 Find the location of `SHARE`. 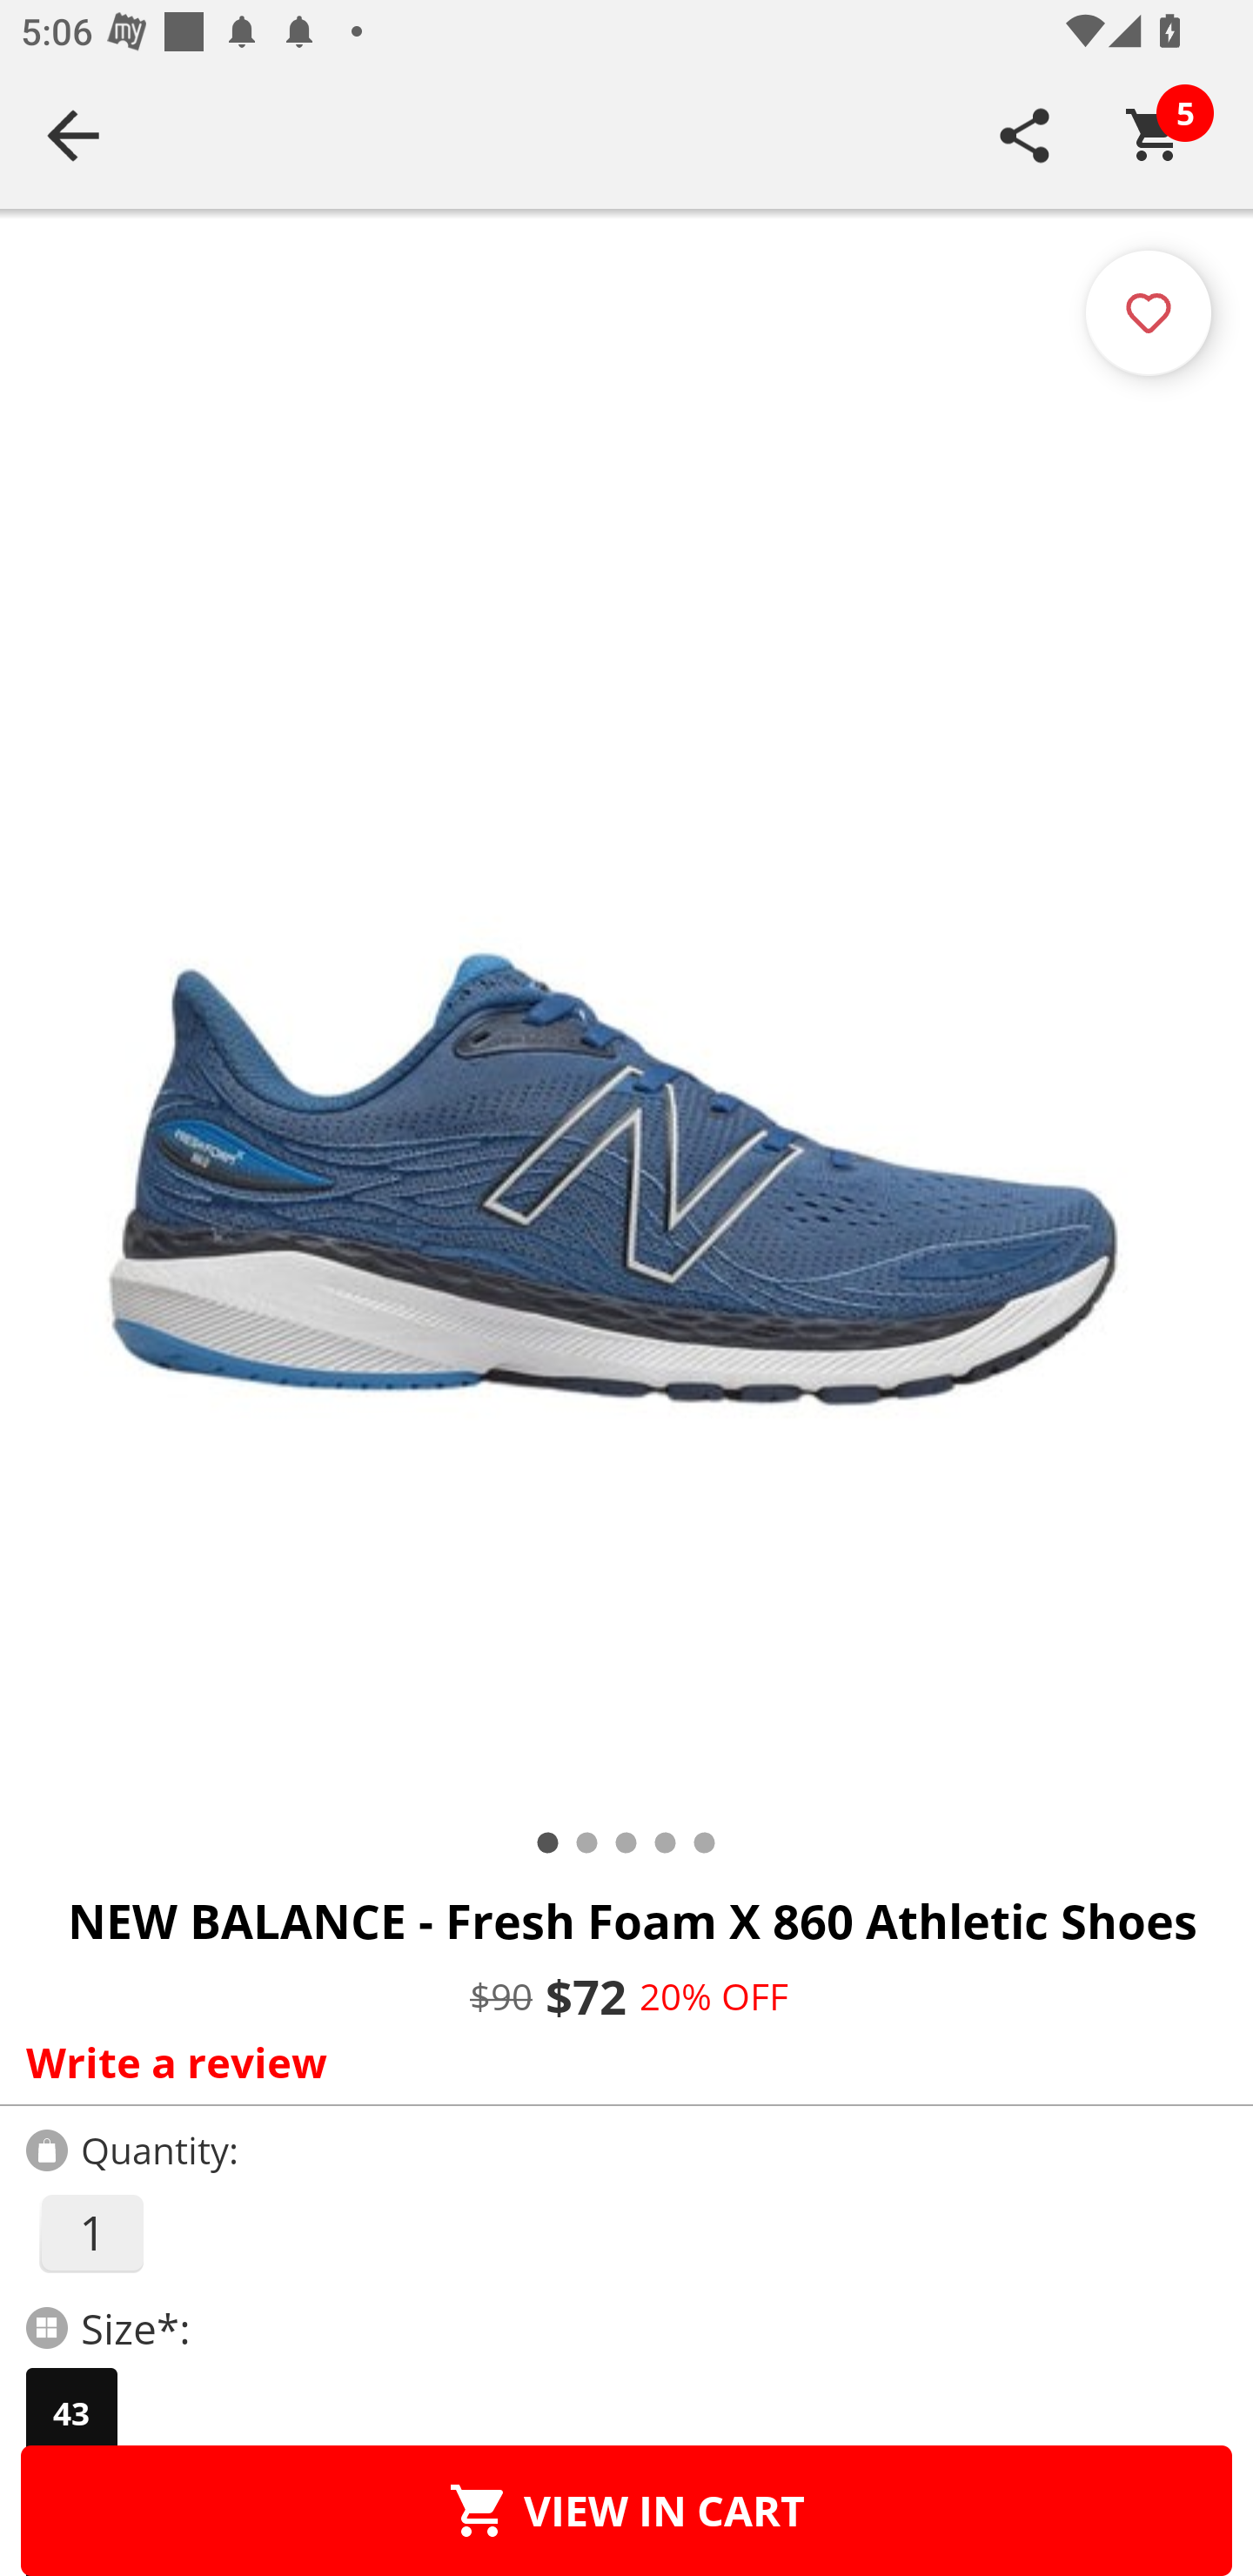

SHARE is located at coordinates (1025, 135).